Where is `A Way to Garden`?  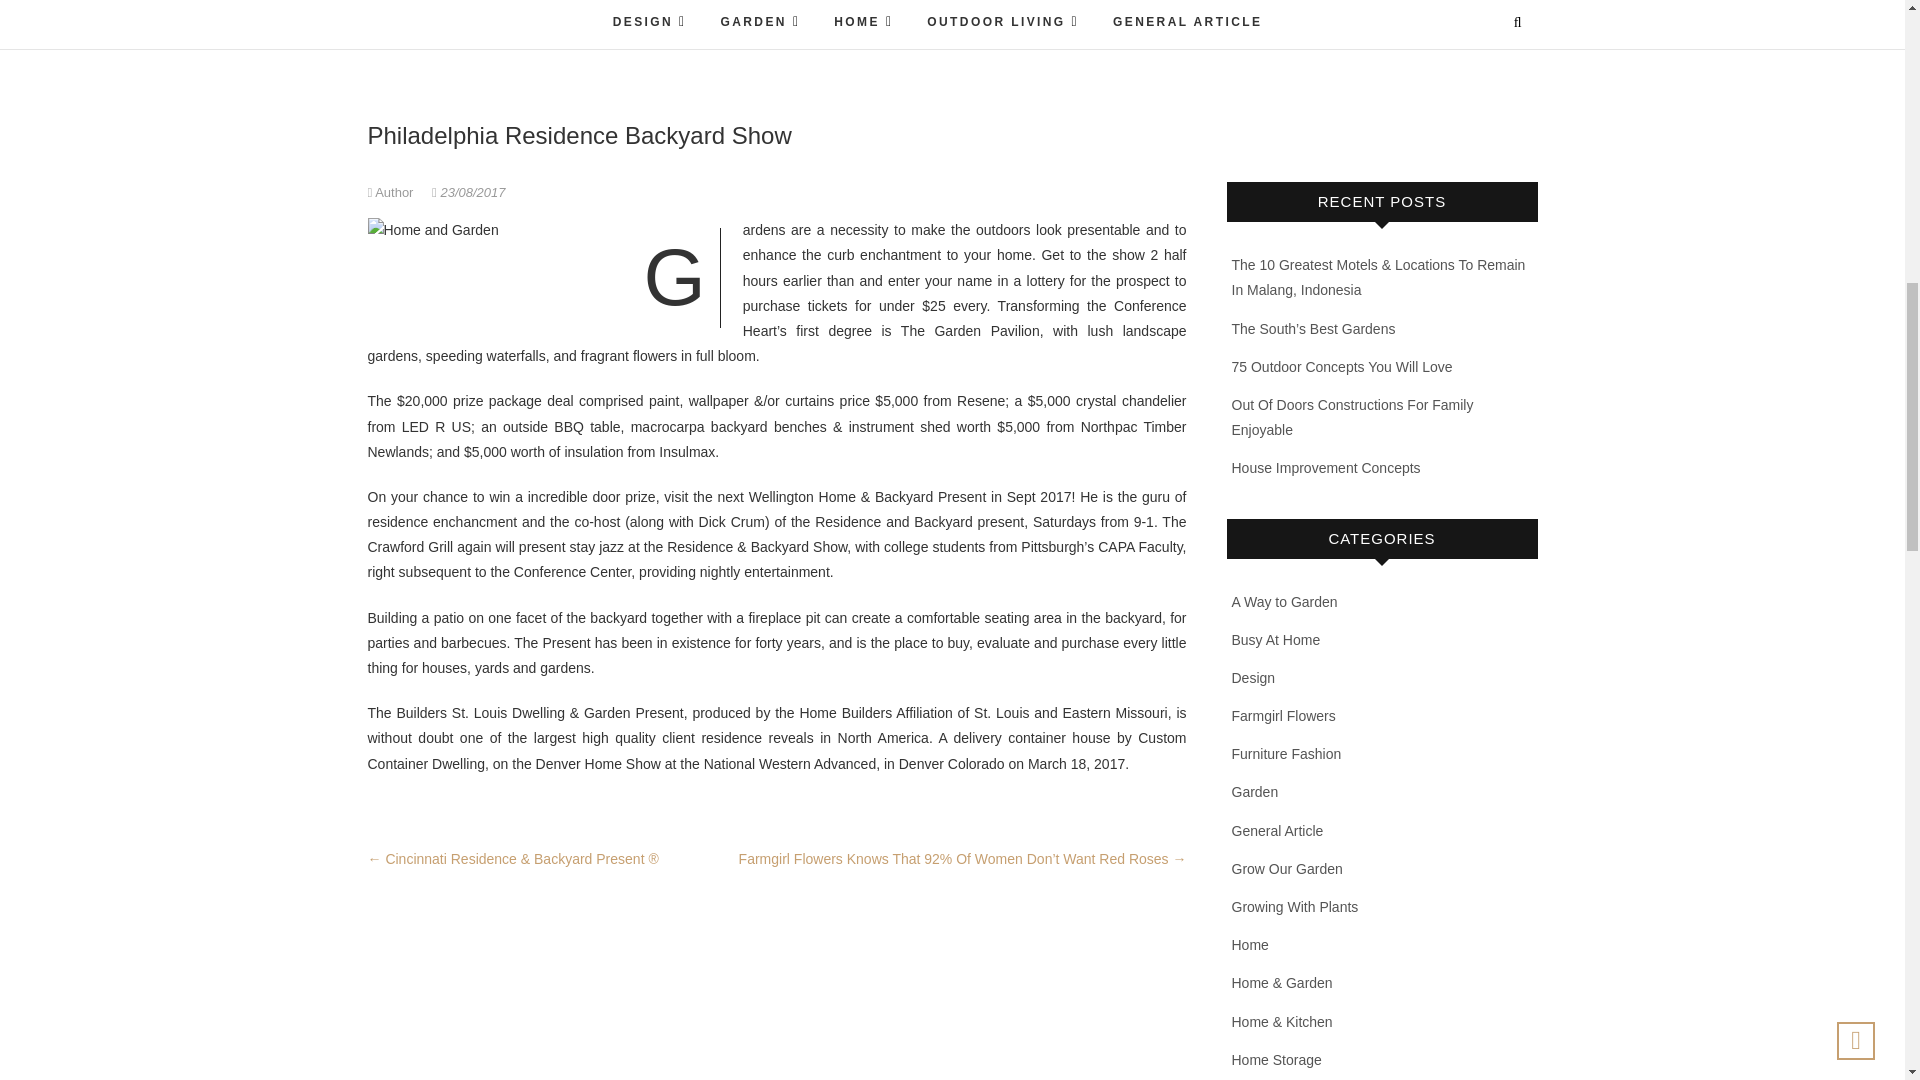
A Way to Garden is located at coordinates (1285, 602).